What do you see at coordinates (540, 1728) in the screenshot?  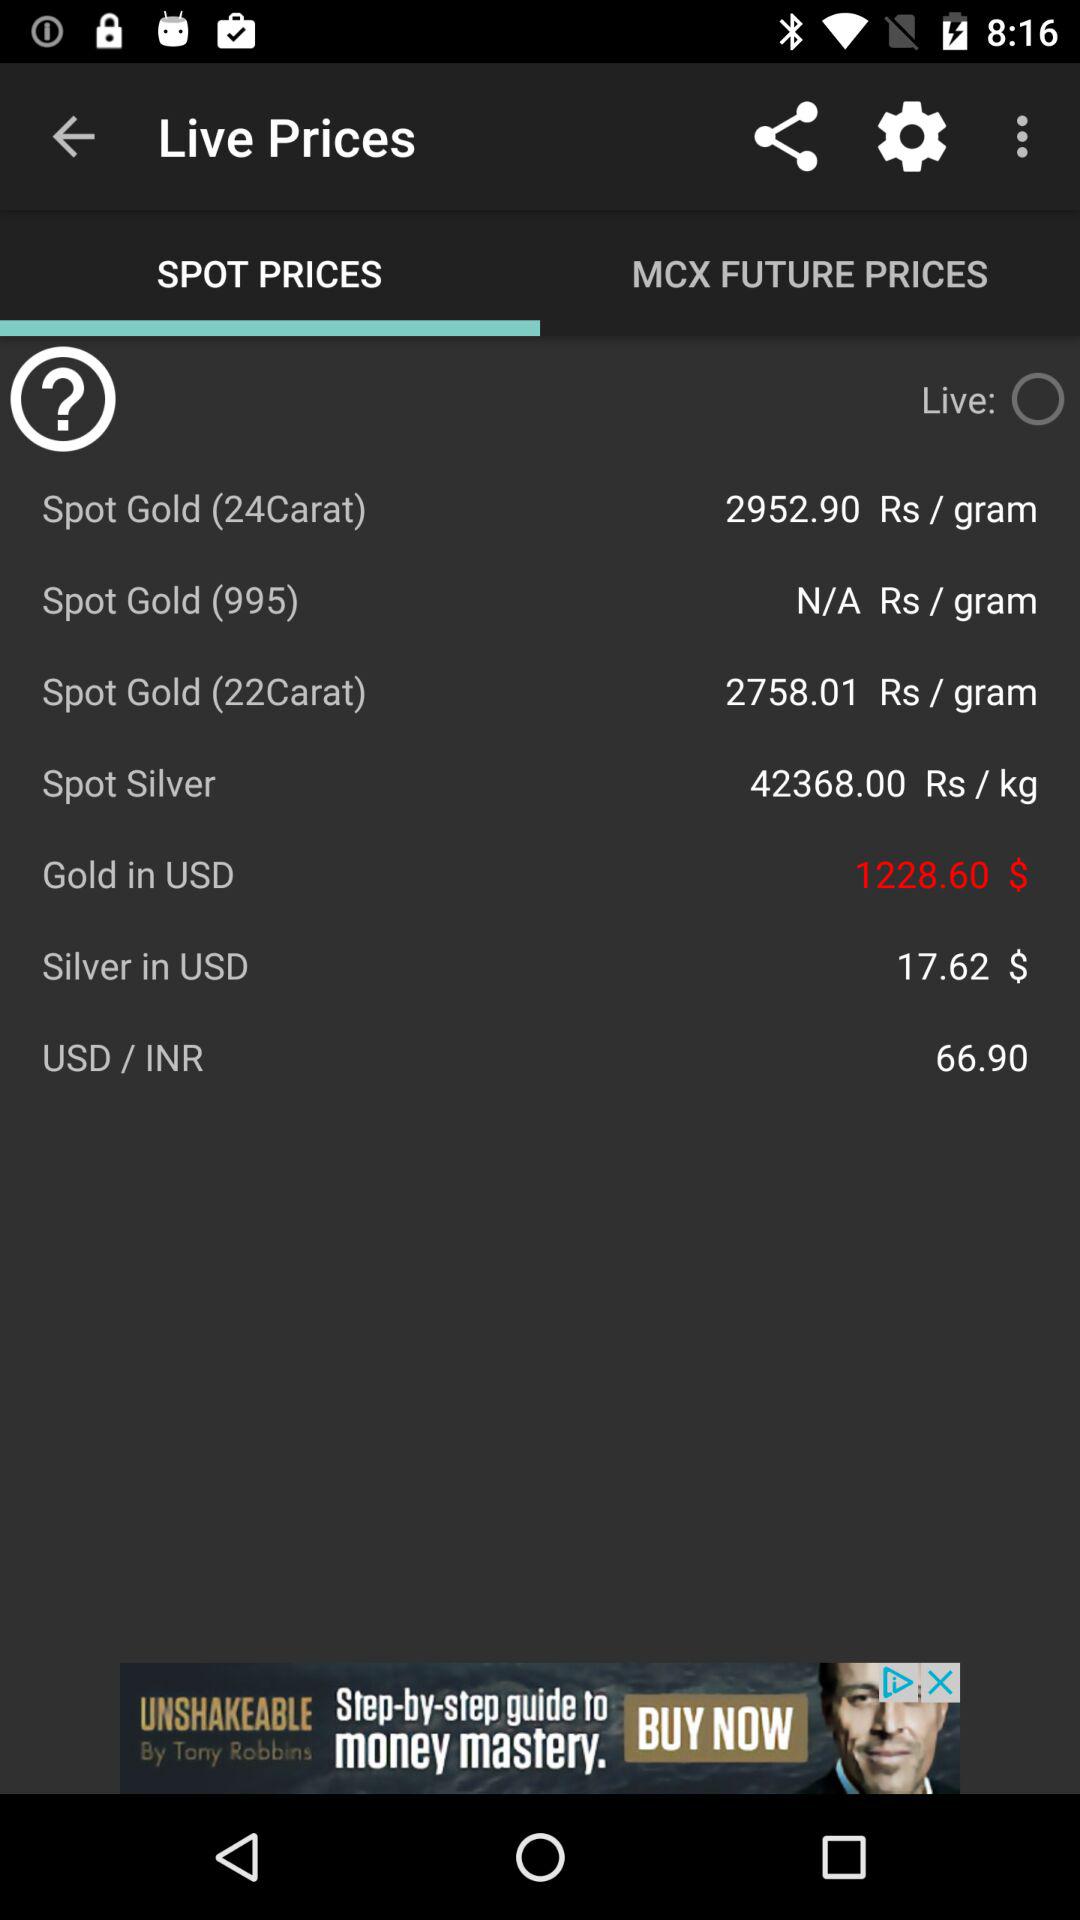 I see `advertisemen link` at bounding box center [540, 1728].